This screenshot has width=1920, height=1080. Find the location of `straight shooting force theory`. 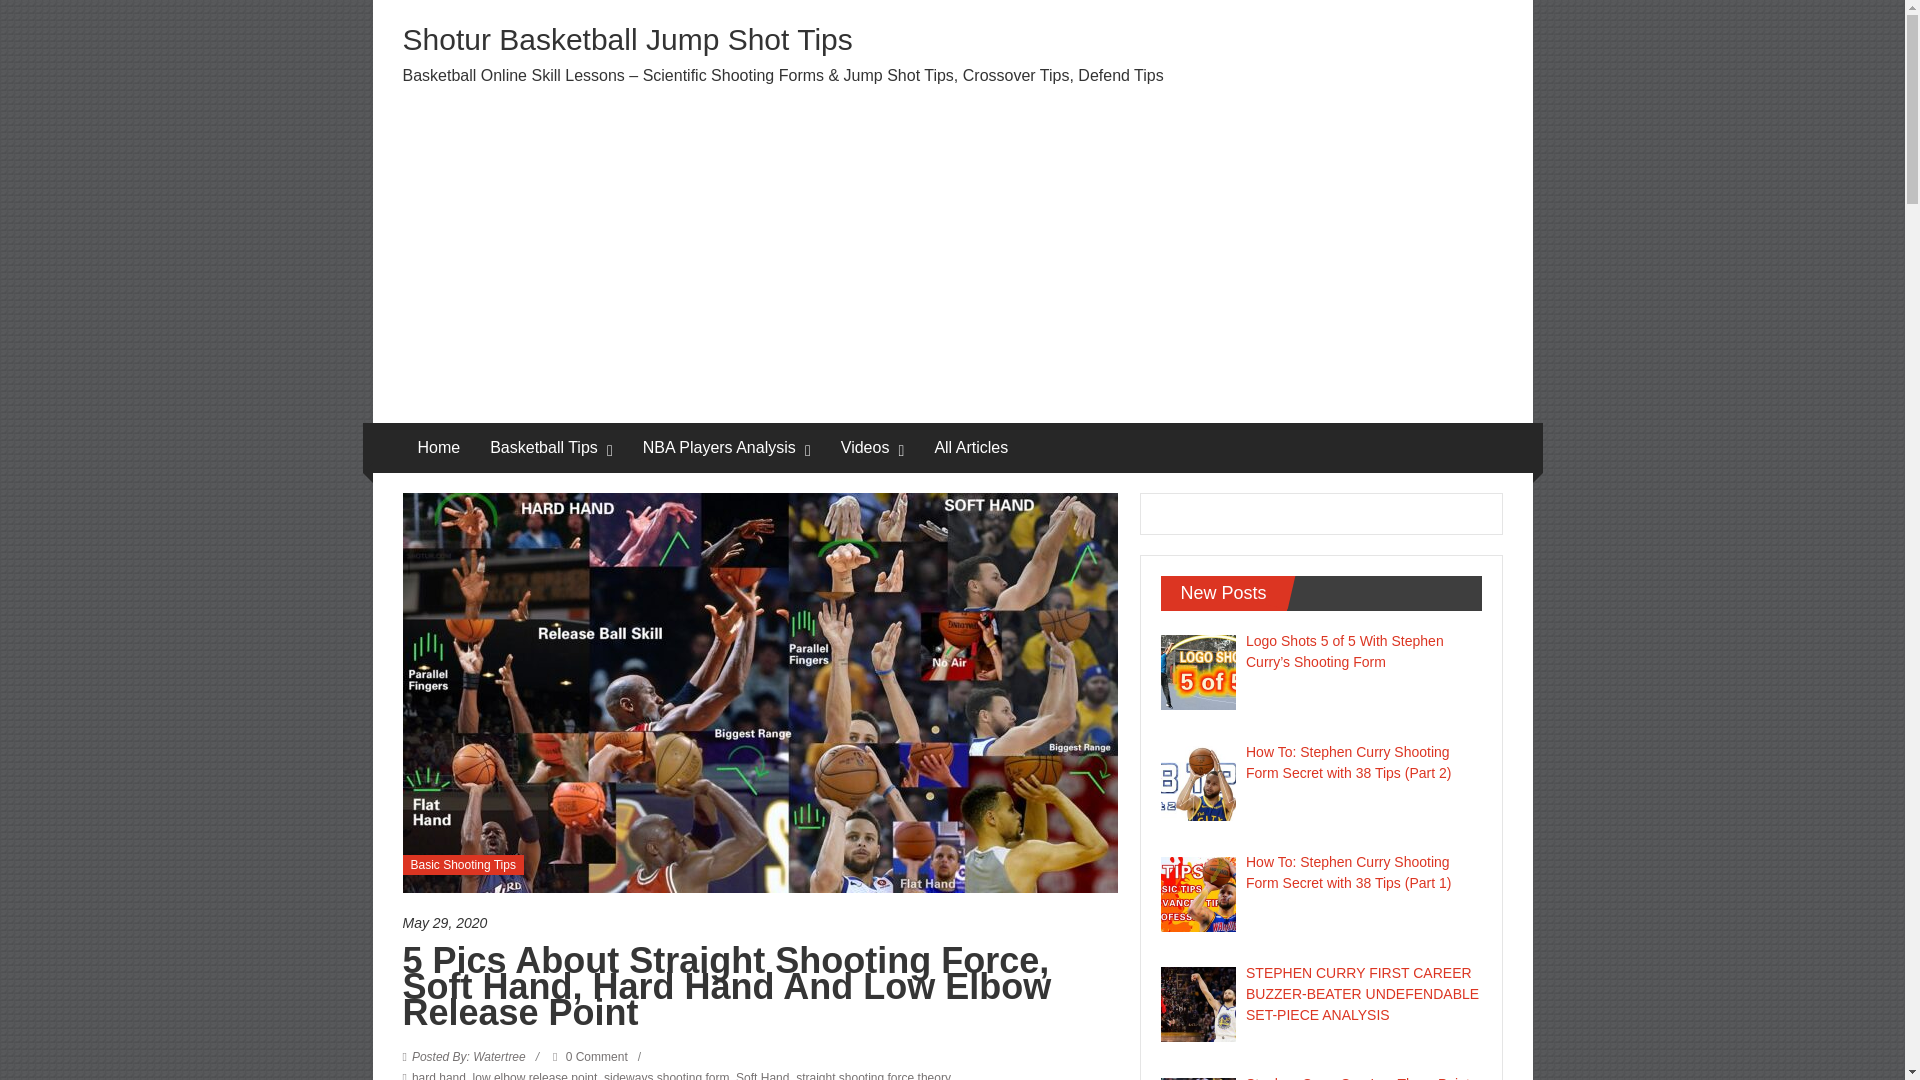

straight shooting force theory is located at coordinates (873, 1076).